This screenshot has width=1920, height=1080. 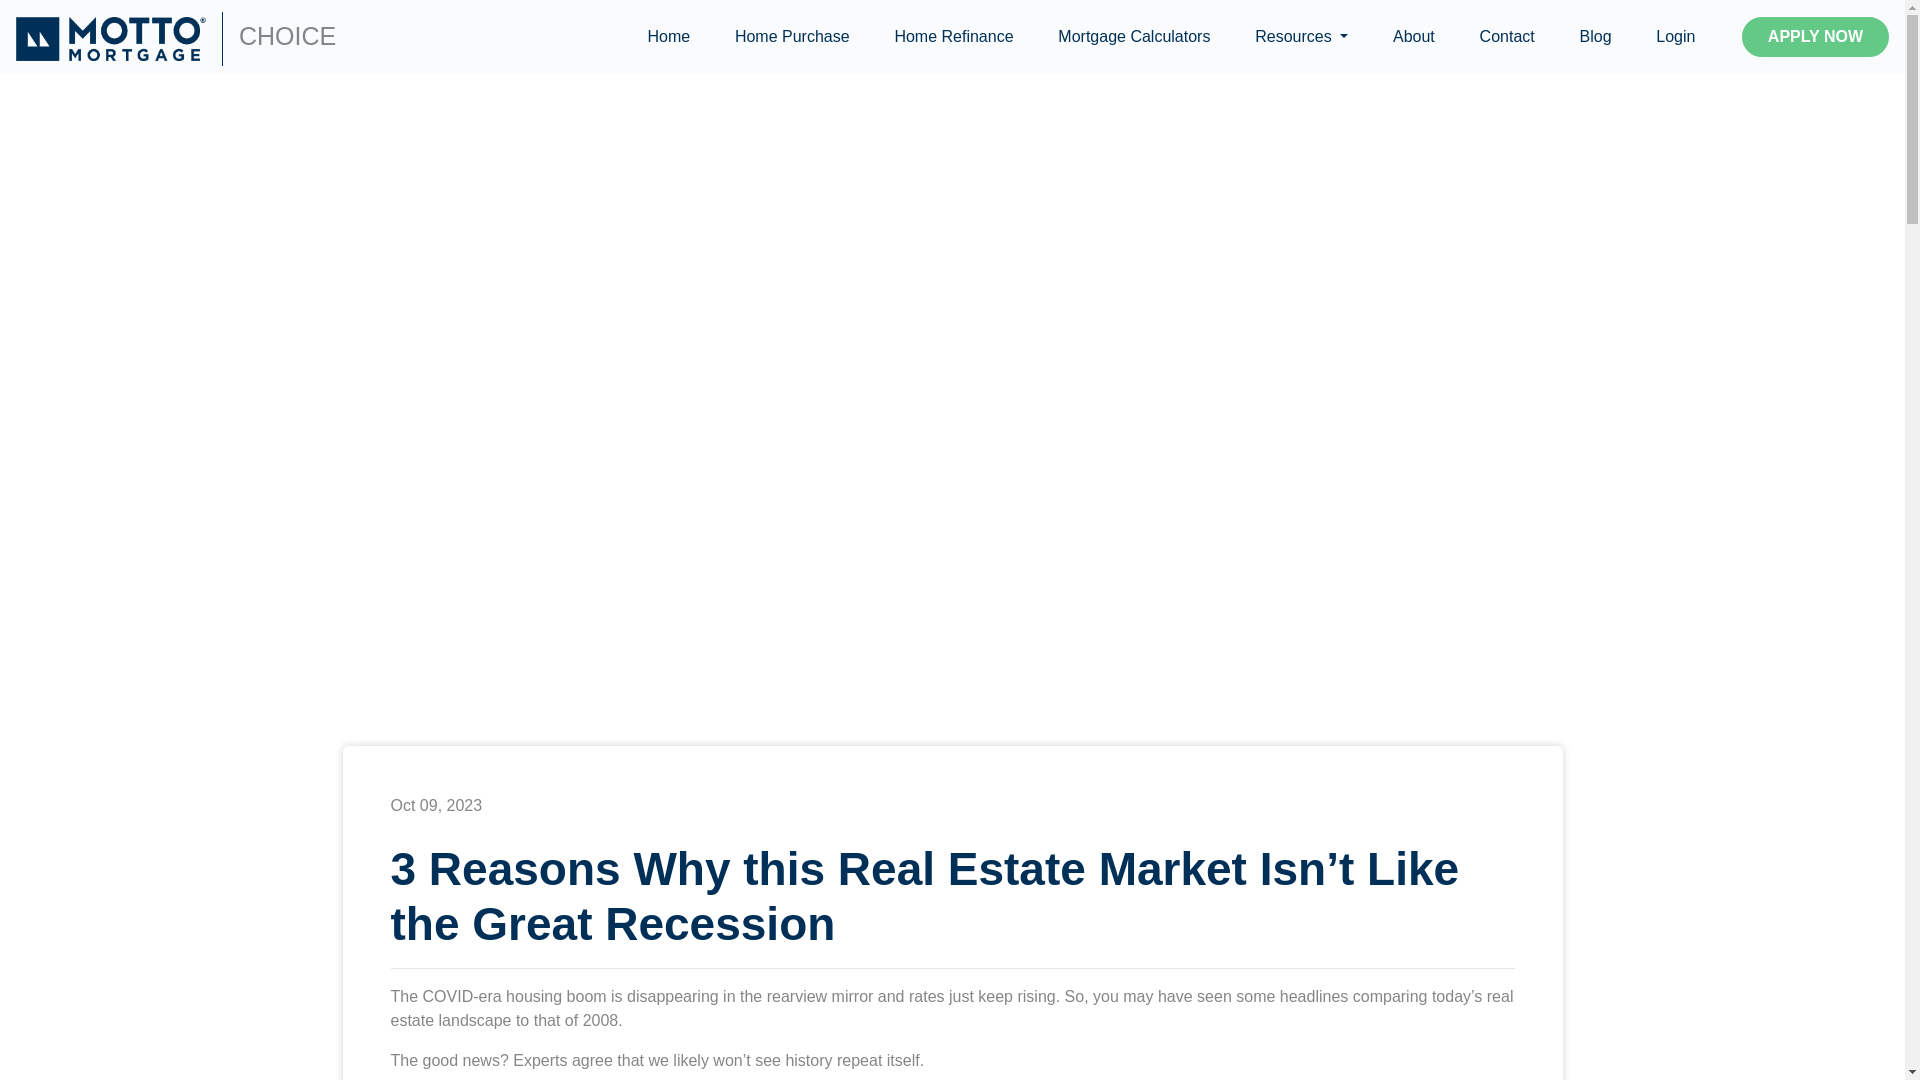 I want to click on About, so click(x=1414, y=37).